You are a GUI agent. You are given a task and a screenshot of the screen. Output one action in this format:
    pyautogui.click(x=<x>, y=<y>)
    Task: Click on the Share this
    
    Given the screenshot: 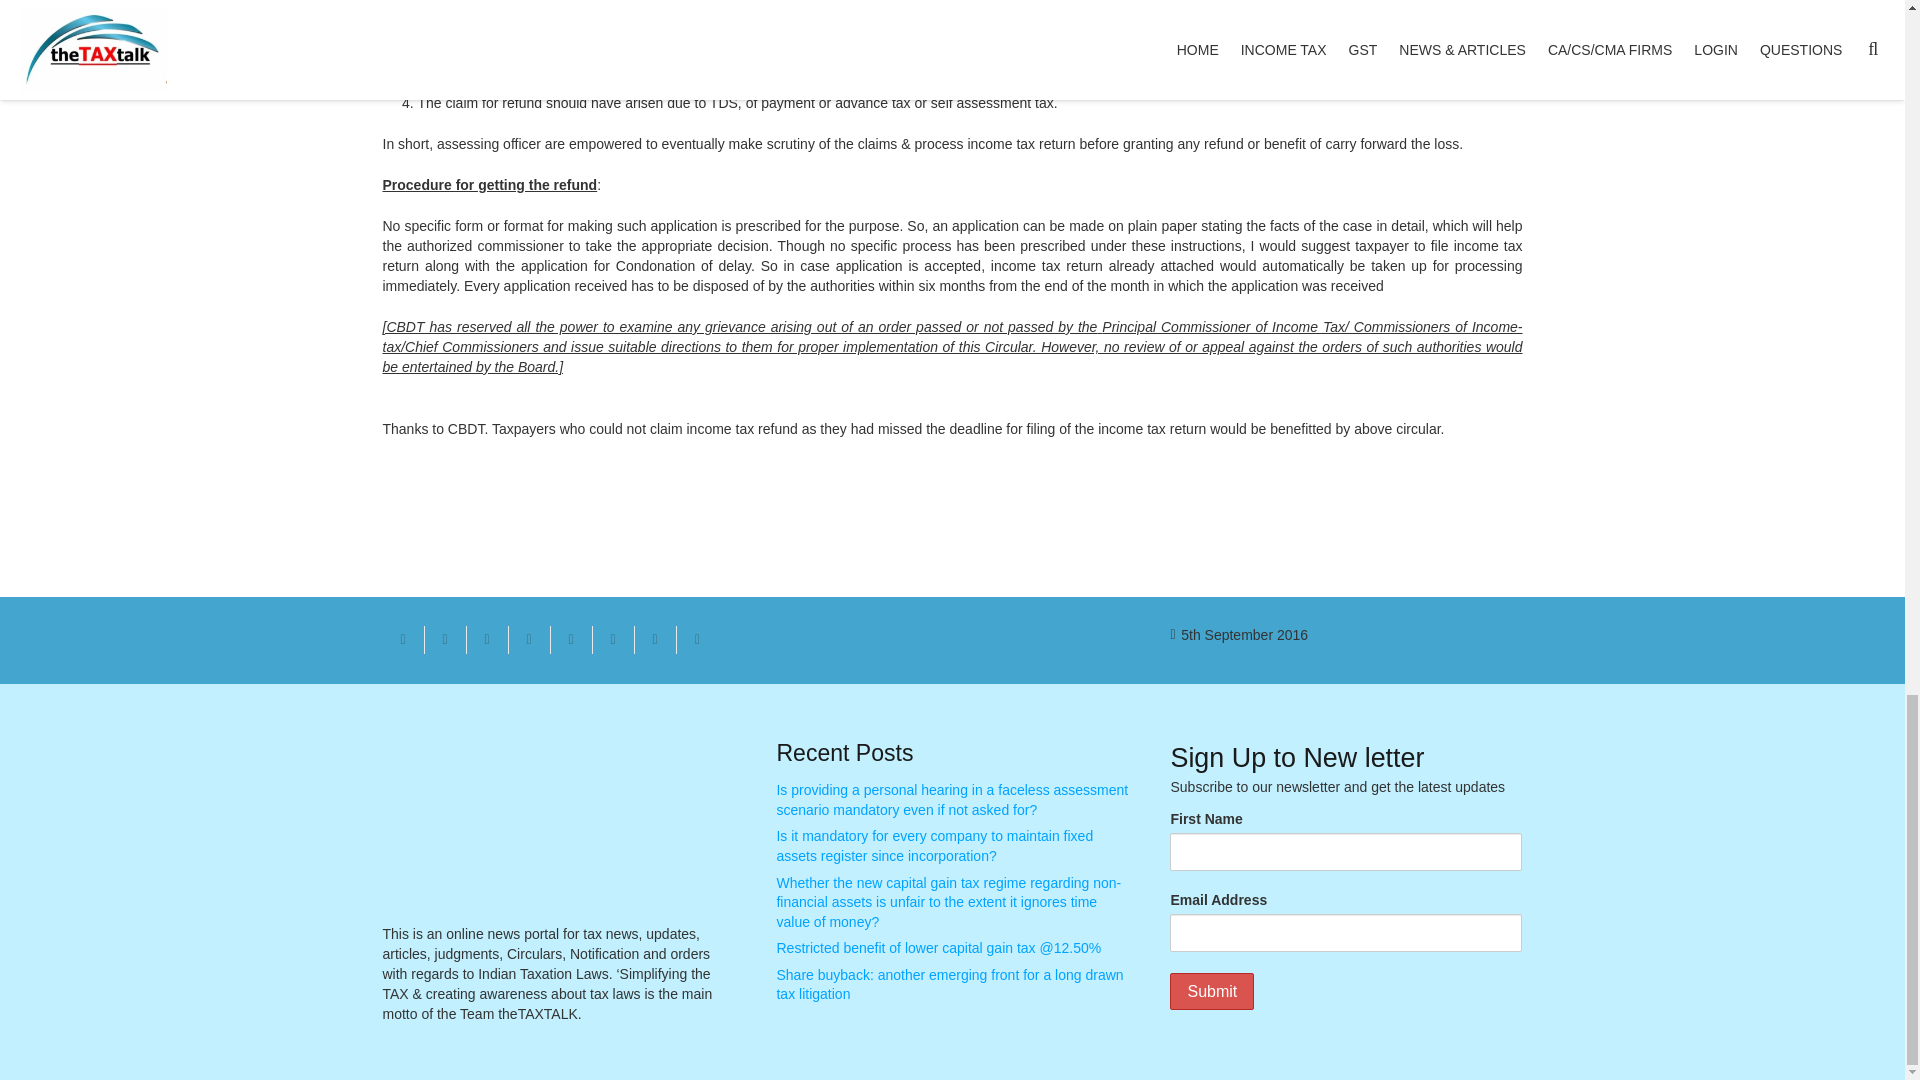 What is the action you would take?
    pyautogui.click(x=654, y=640)
    